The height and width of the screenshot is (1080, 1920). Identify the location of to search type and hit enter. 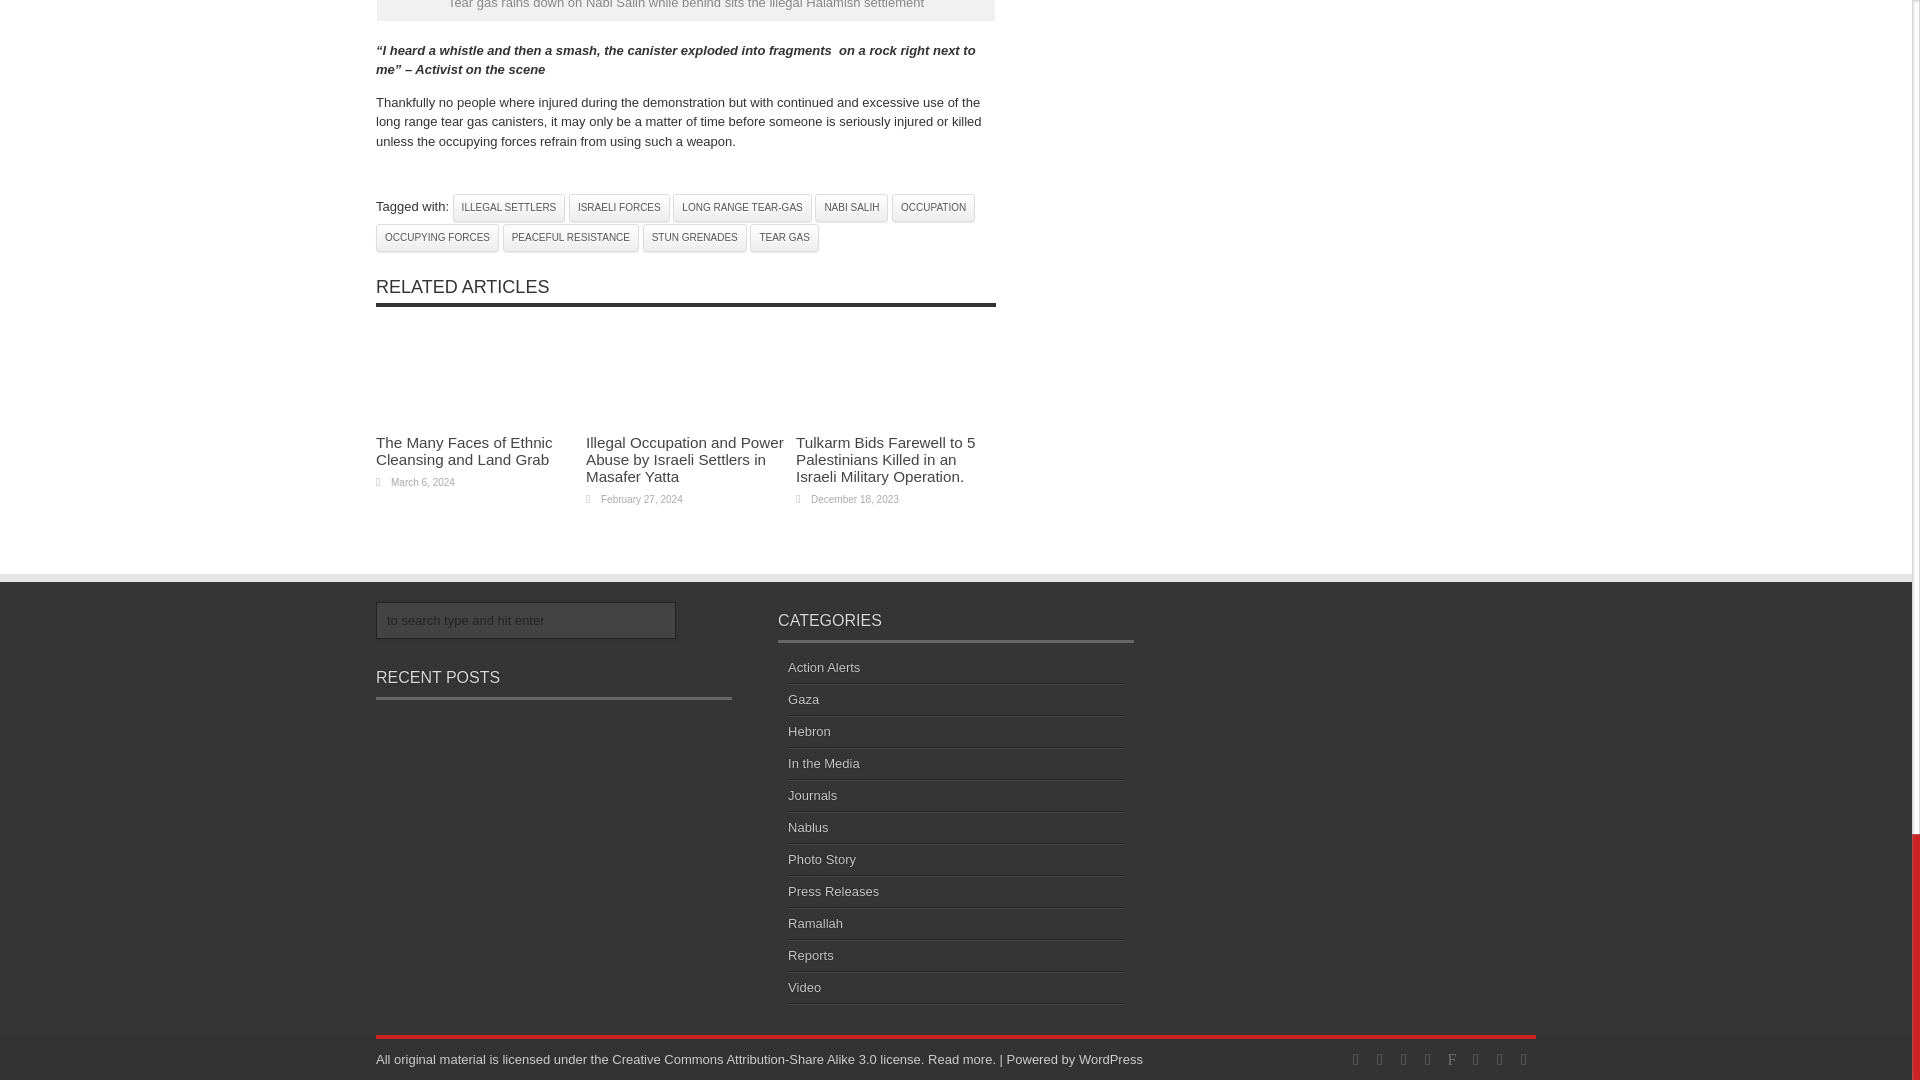
(526, 620).